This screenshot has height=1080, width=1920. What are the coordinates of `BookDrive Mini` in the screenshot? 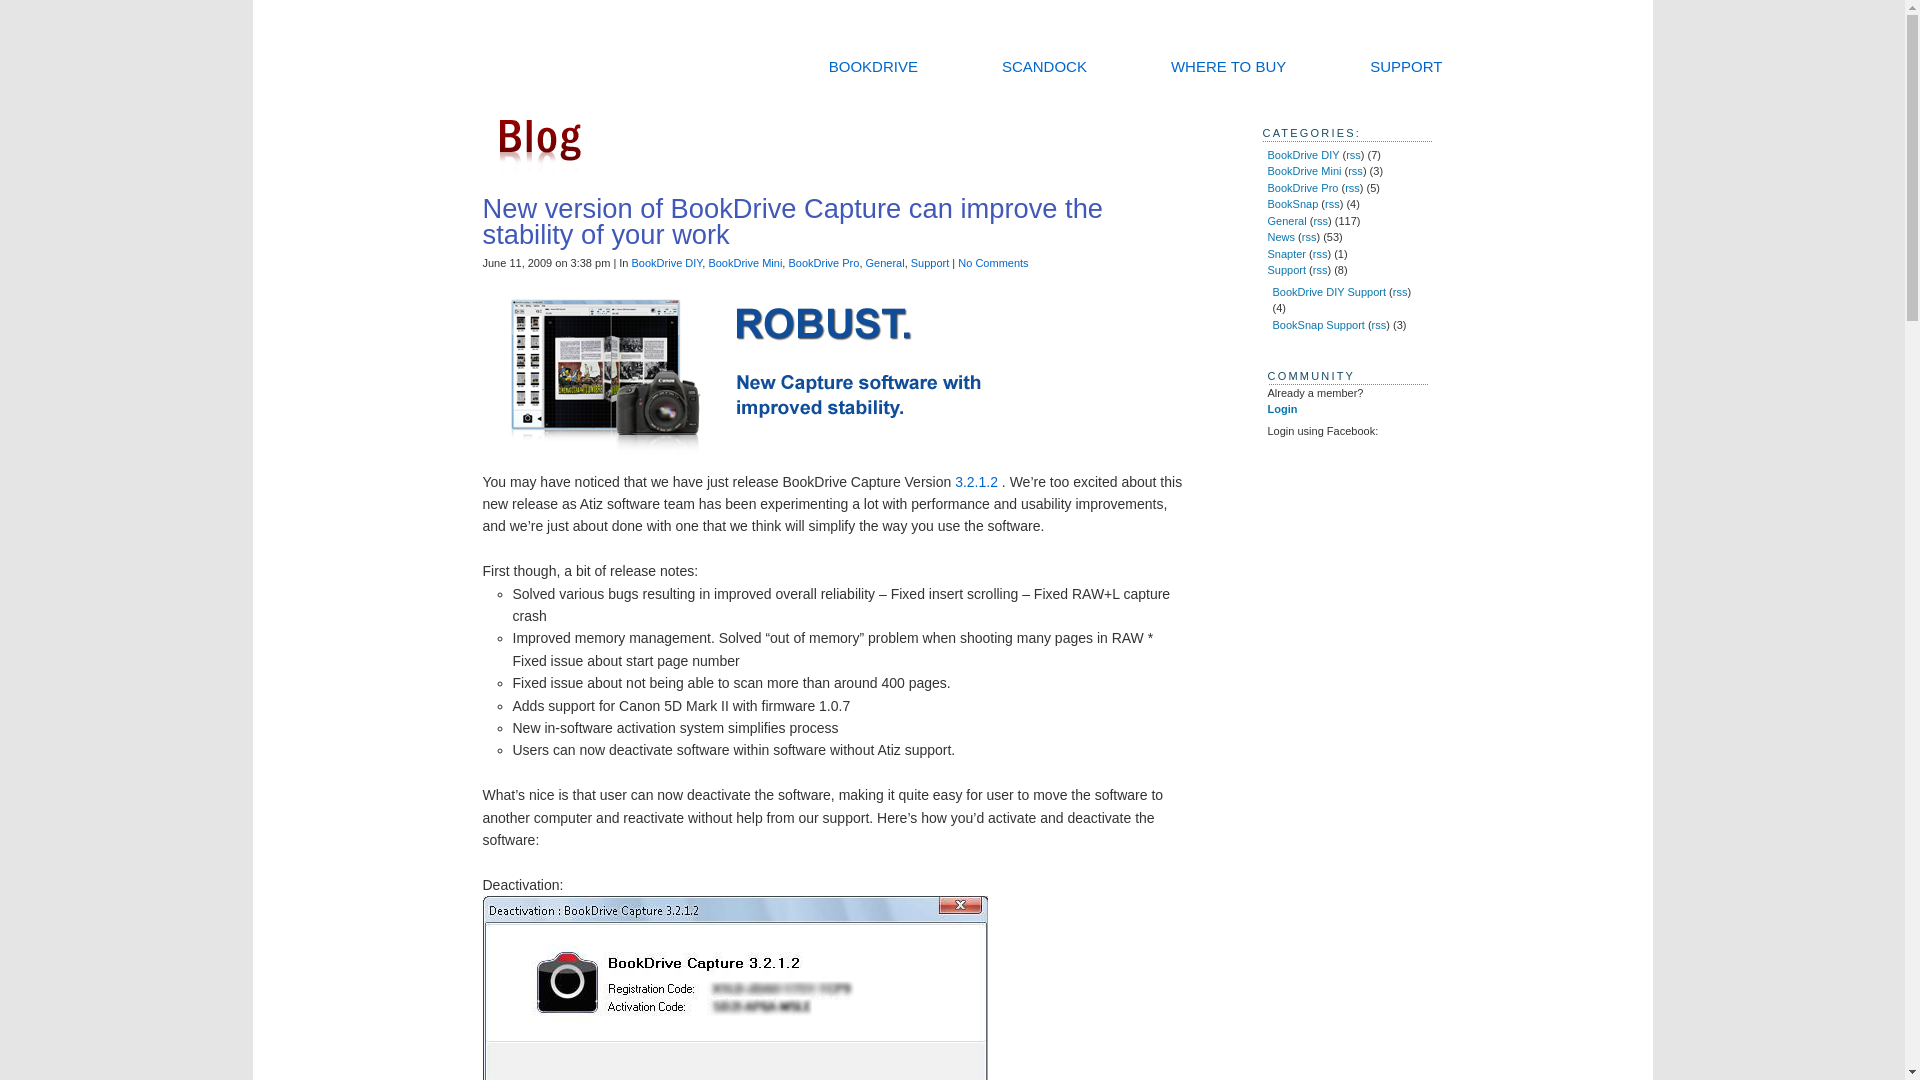 It's located at (744, 262).